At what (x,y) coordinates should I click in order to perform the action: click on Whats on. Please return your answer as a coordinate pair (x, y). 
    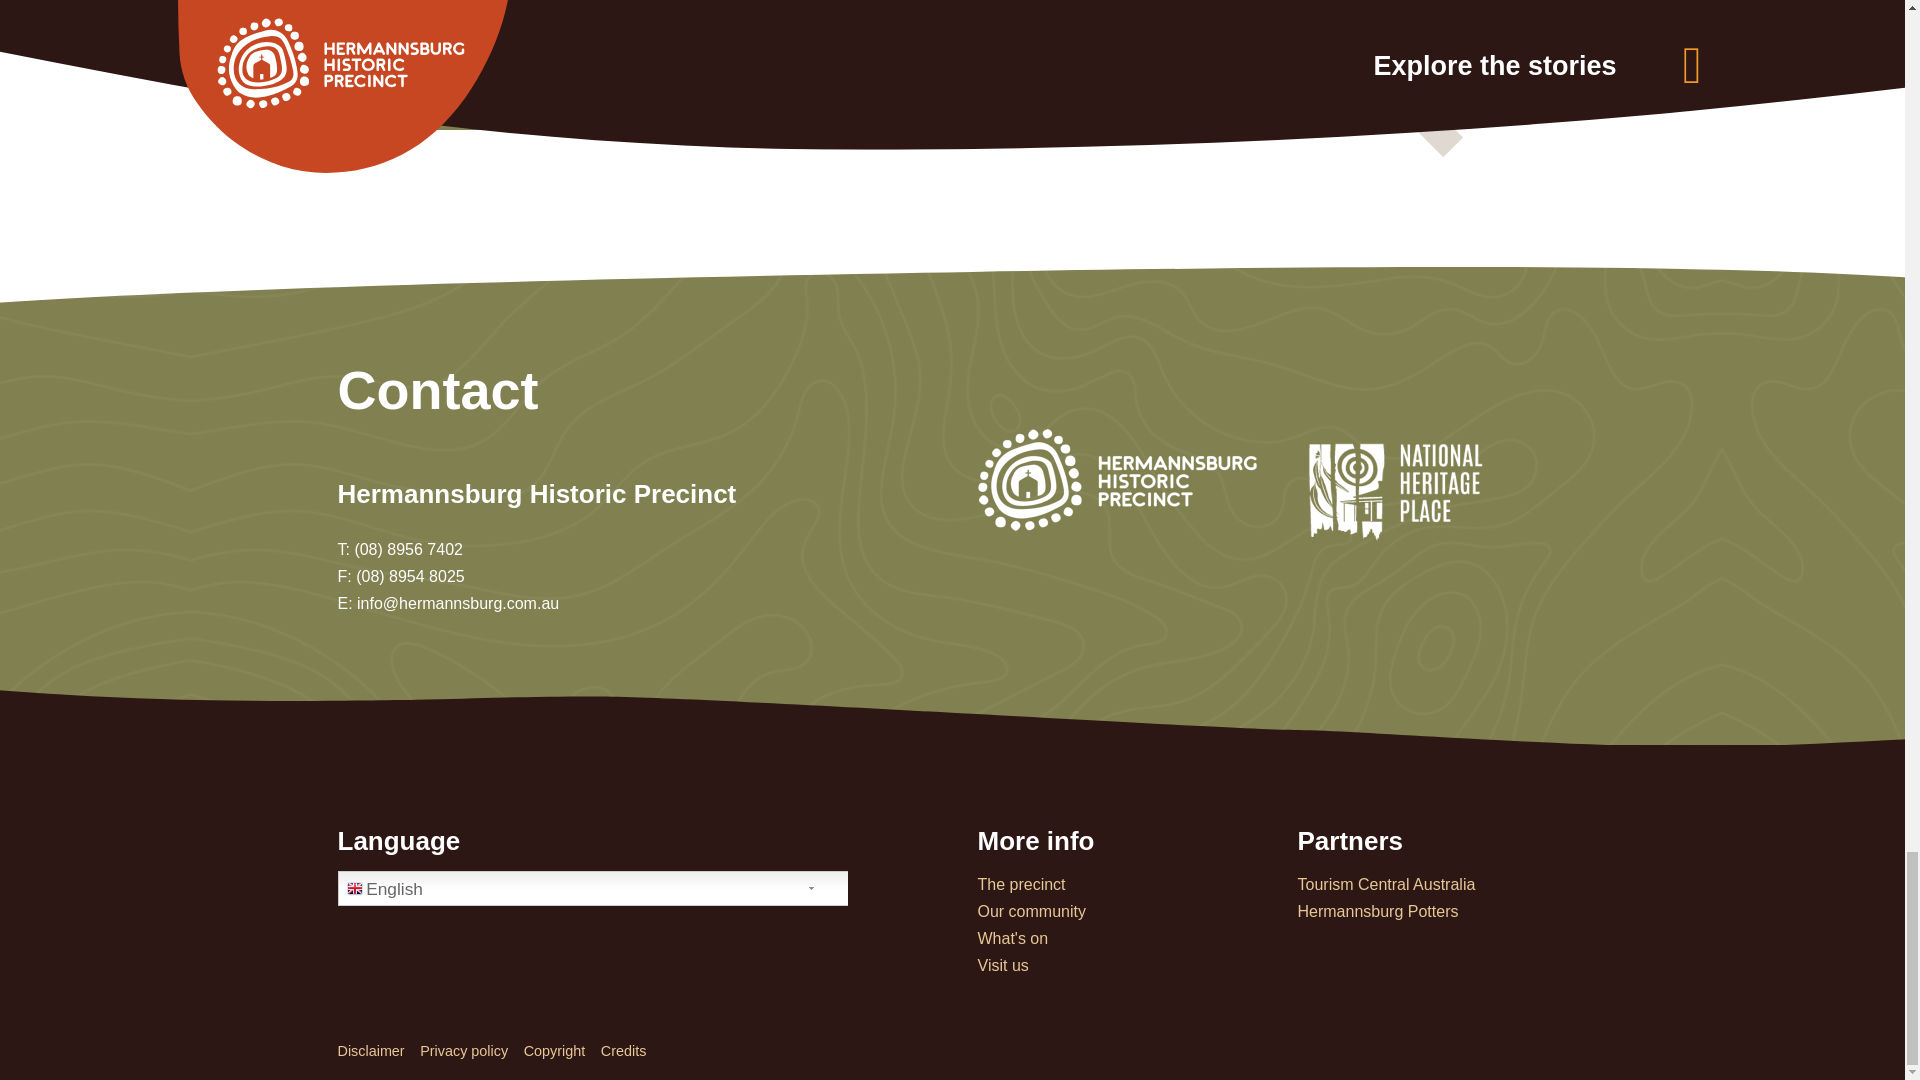
    Looking at the image, I should click on (1012, 938).